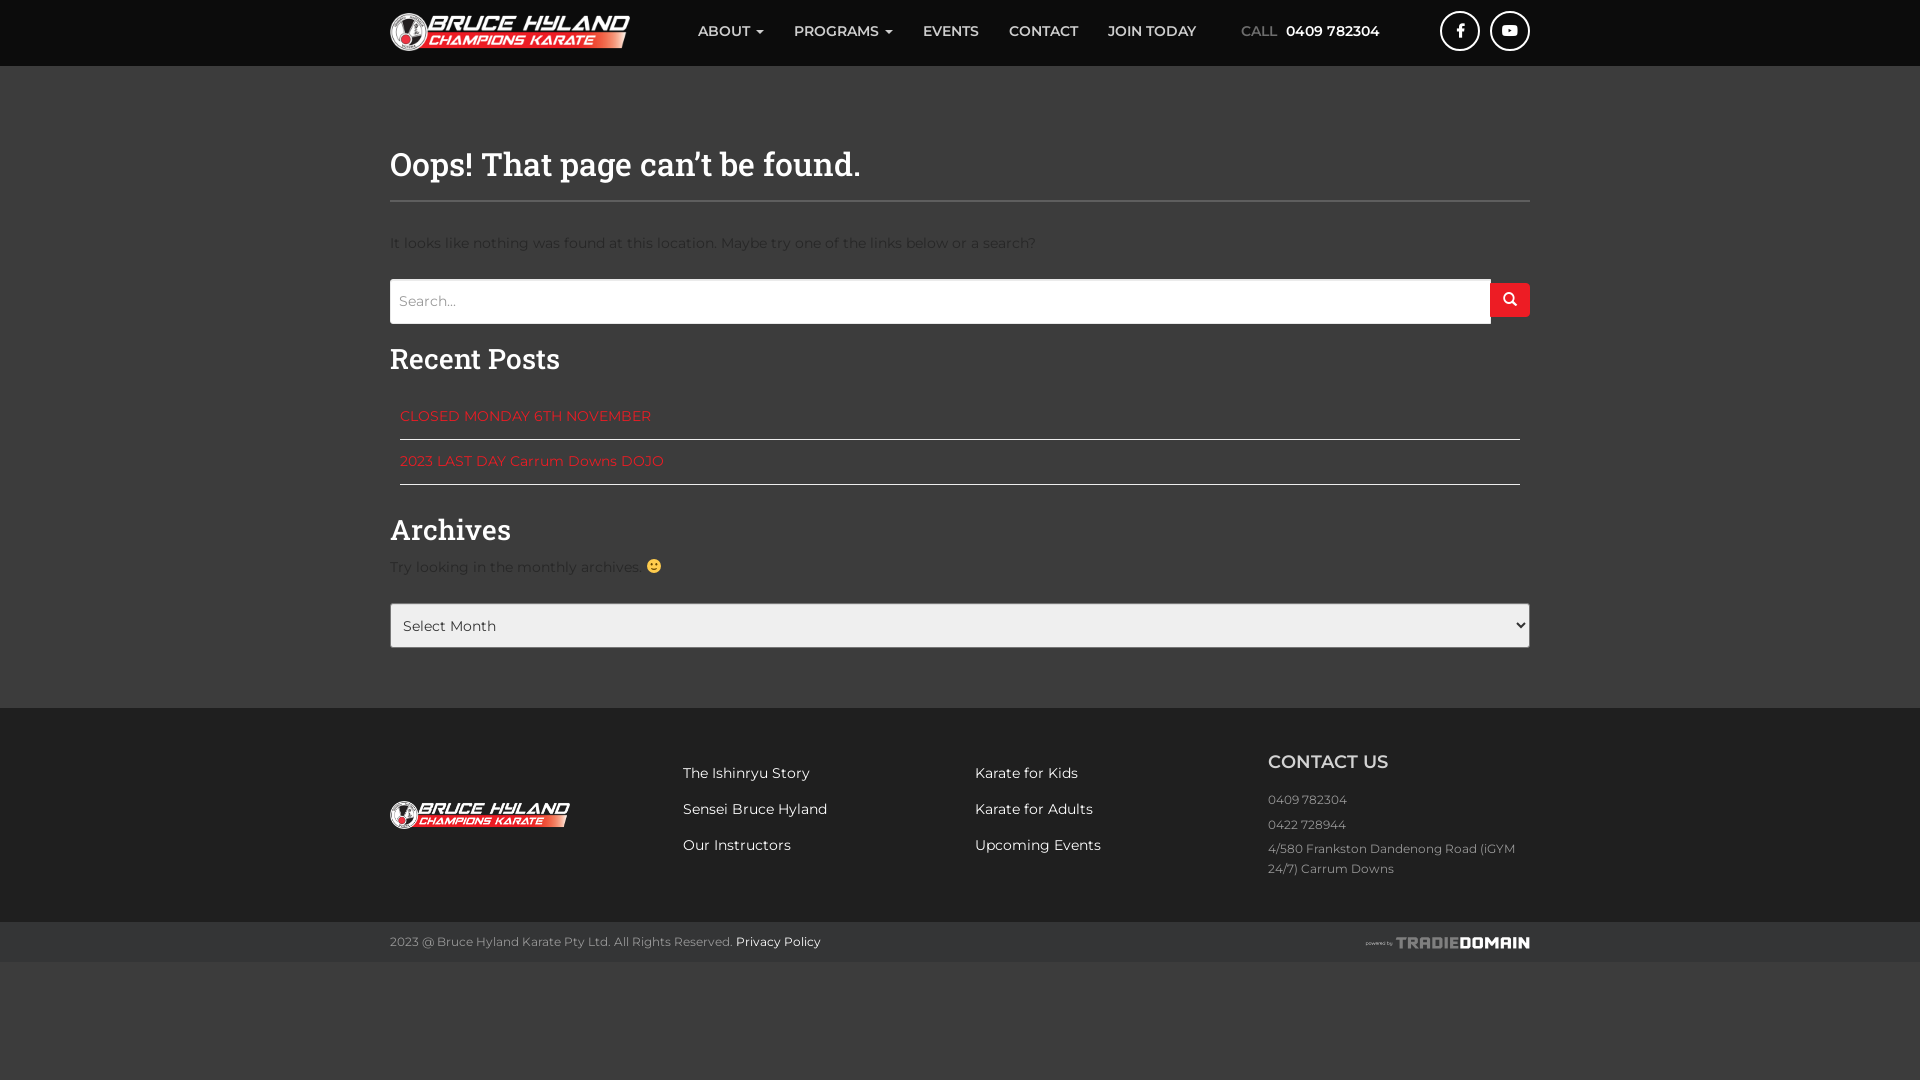 This screenshot has width=1920, height=1080. I want to click on Karate for Adults, so click(1106, 810).